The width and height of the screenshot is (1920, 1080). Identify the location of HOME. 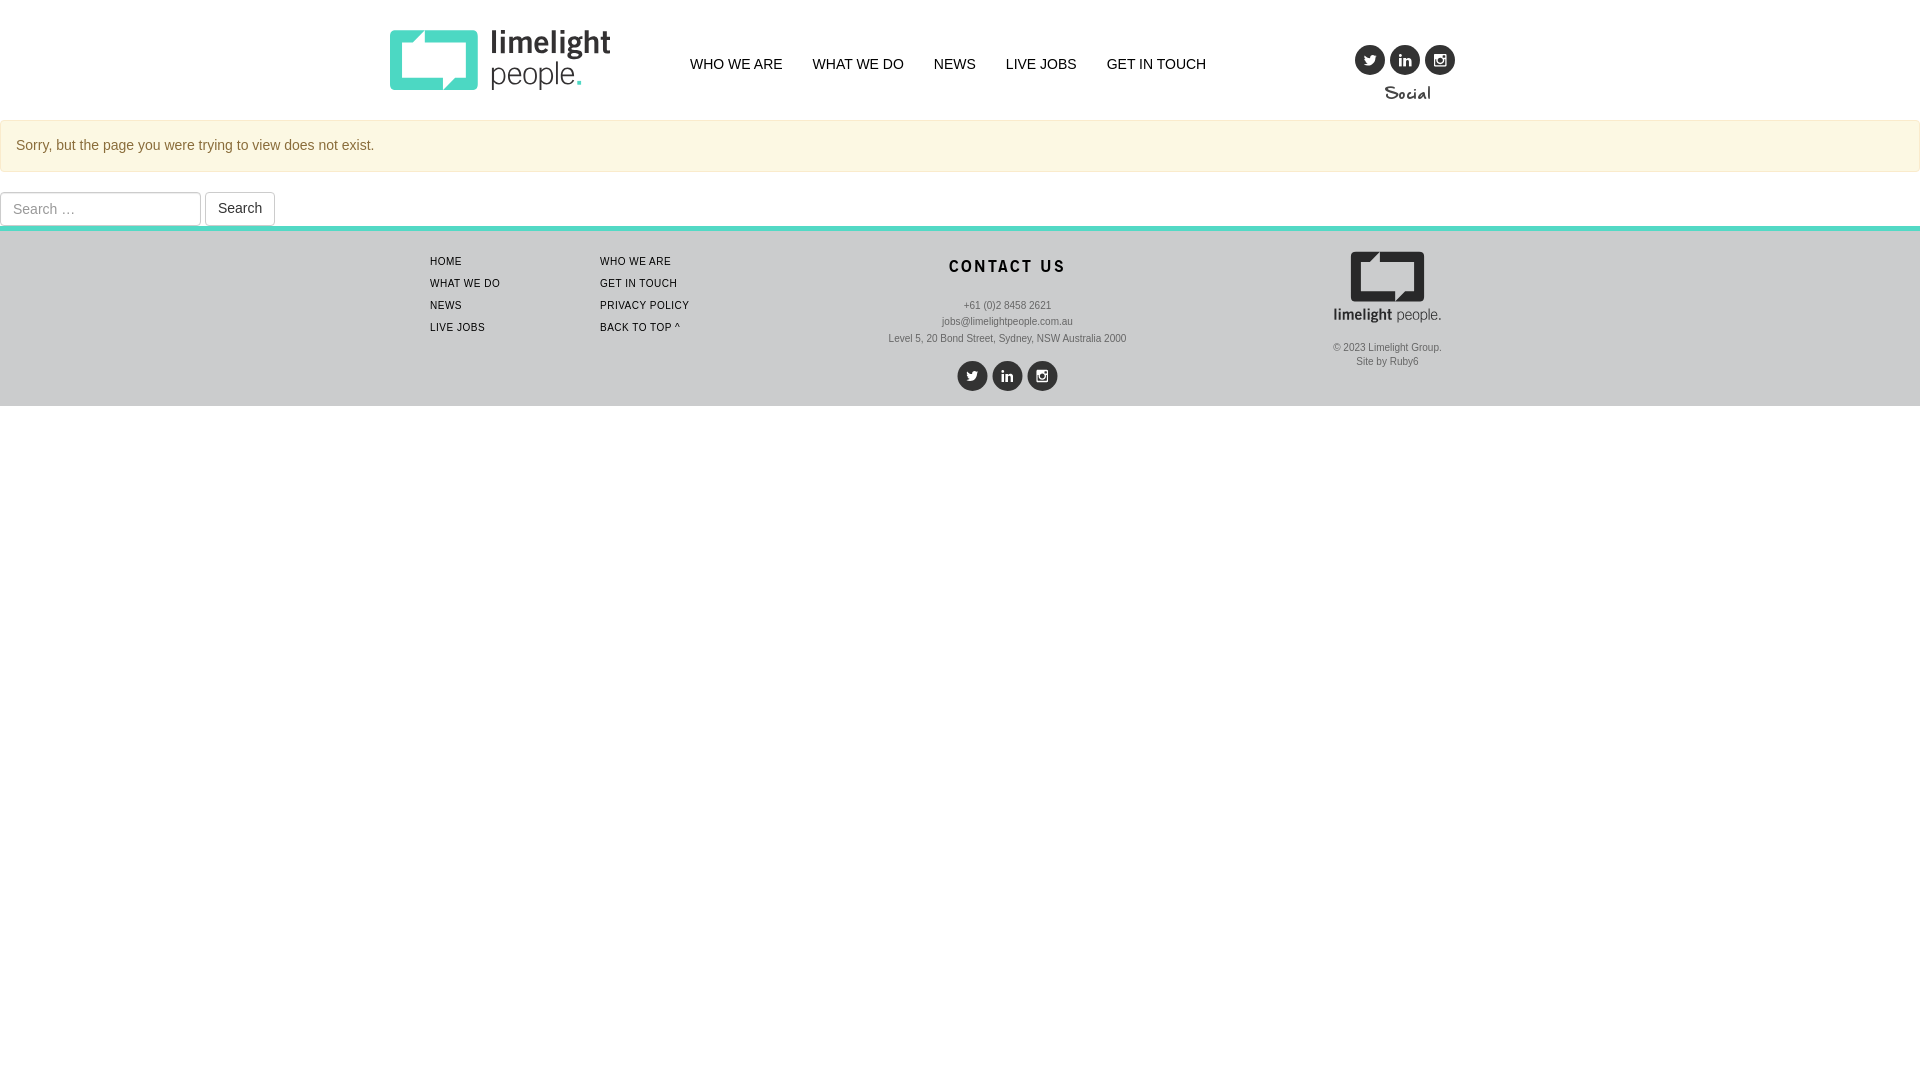
(446, 262).